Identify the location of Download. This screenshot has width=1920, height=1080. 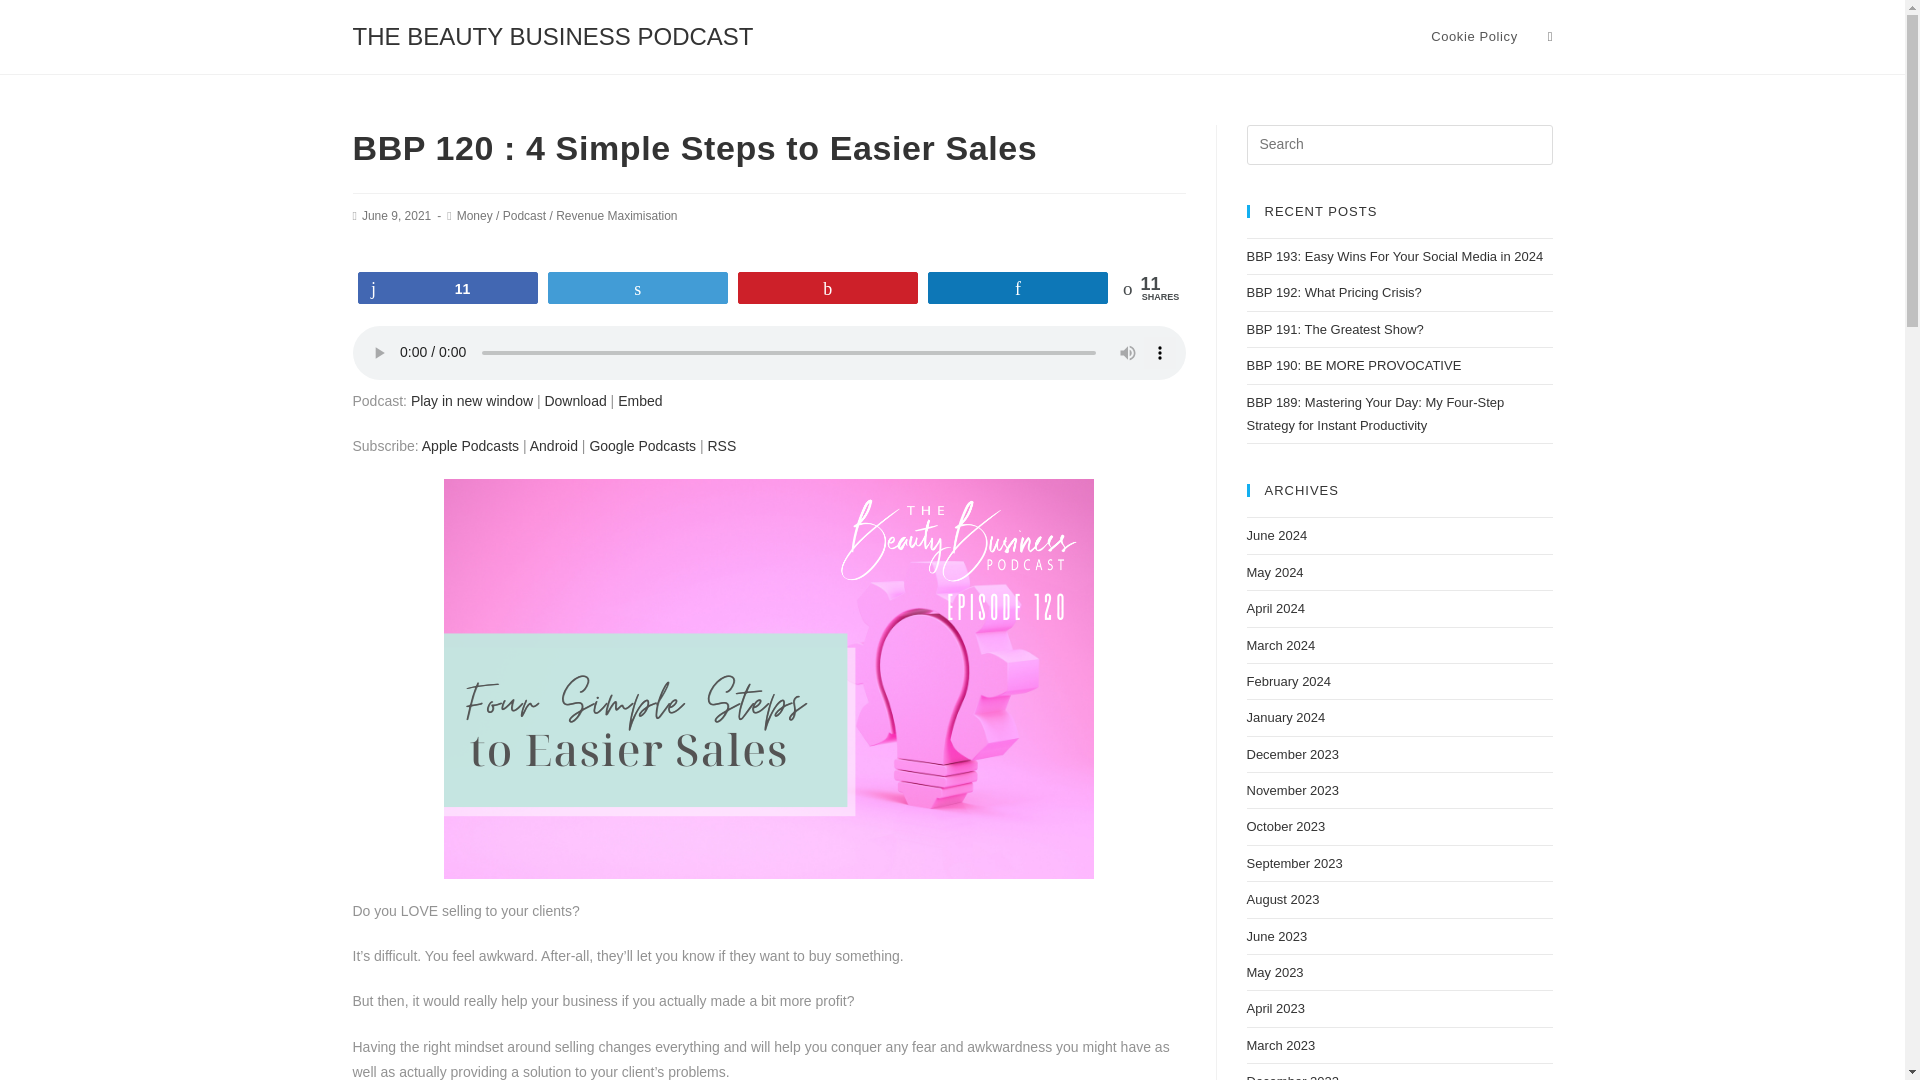
(574, 401).